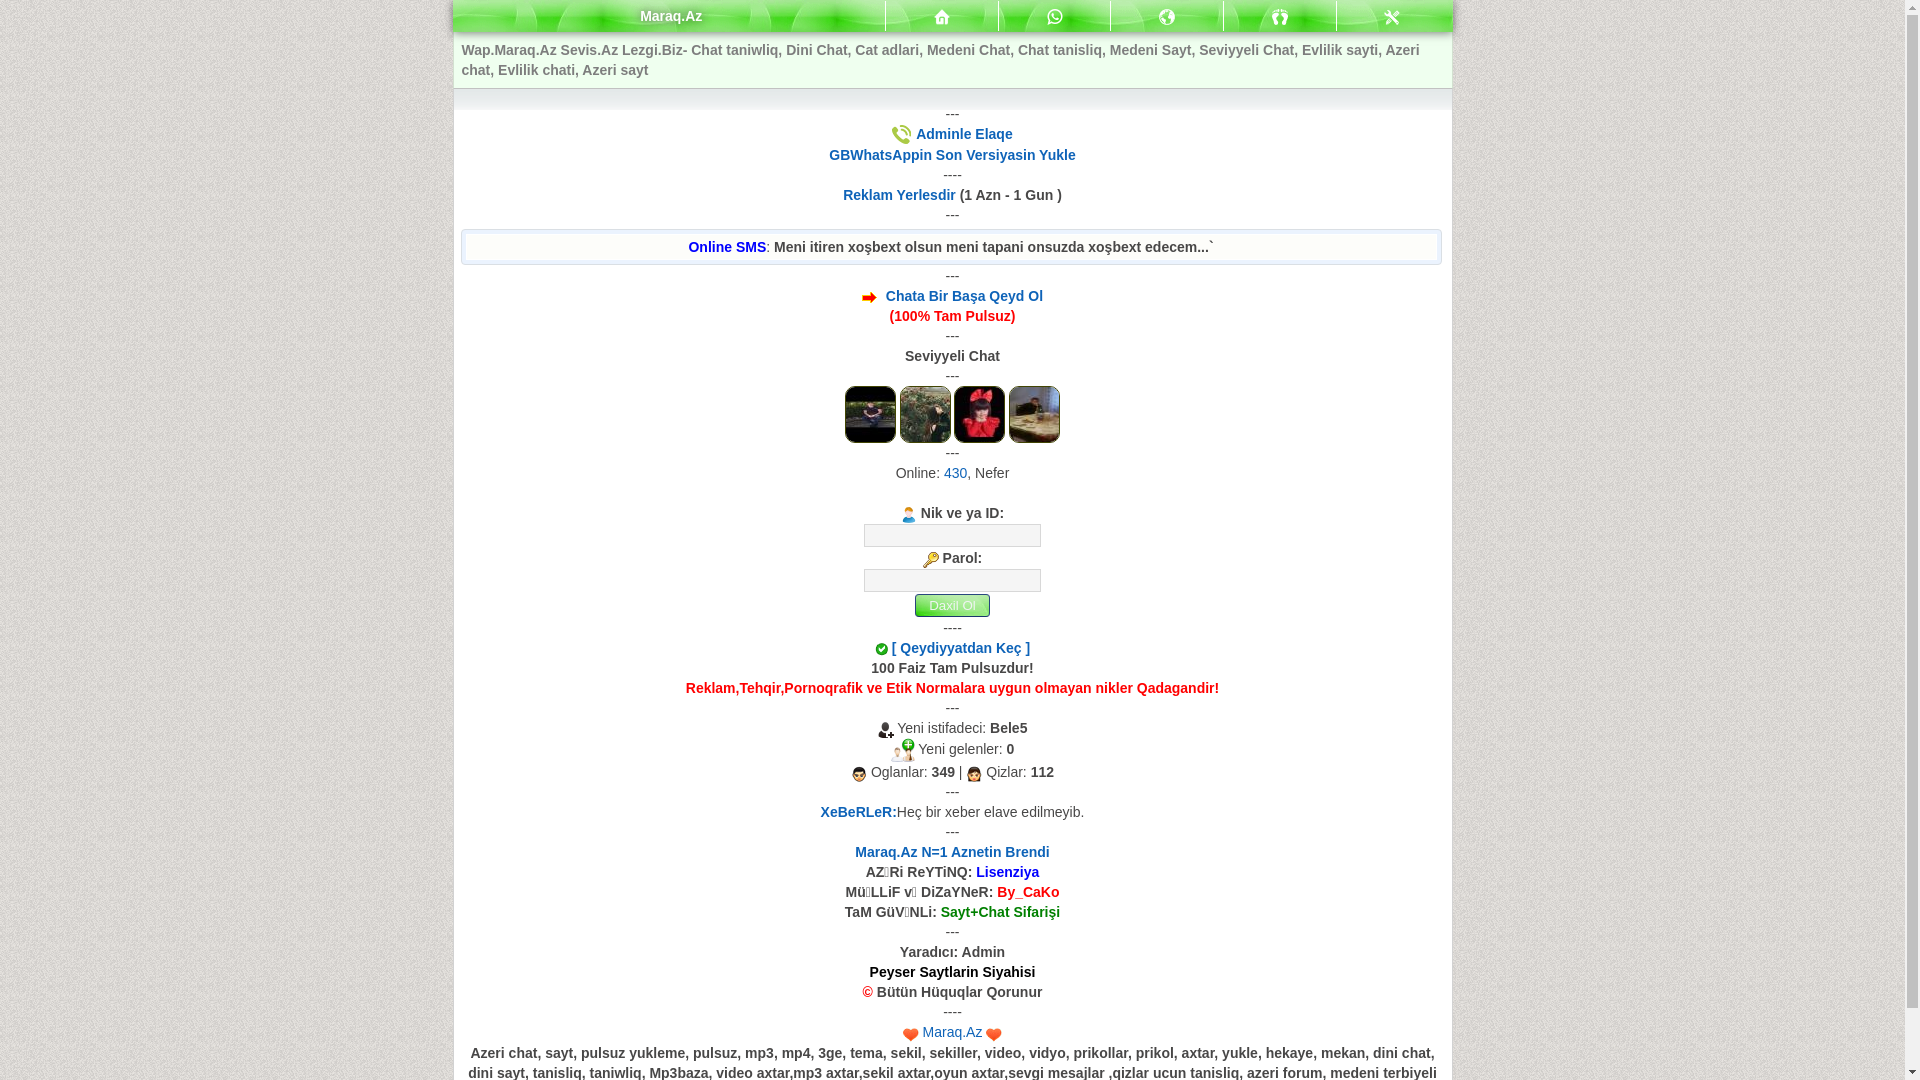  I want to click on Maraq.Az, so click(953, 1032).